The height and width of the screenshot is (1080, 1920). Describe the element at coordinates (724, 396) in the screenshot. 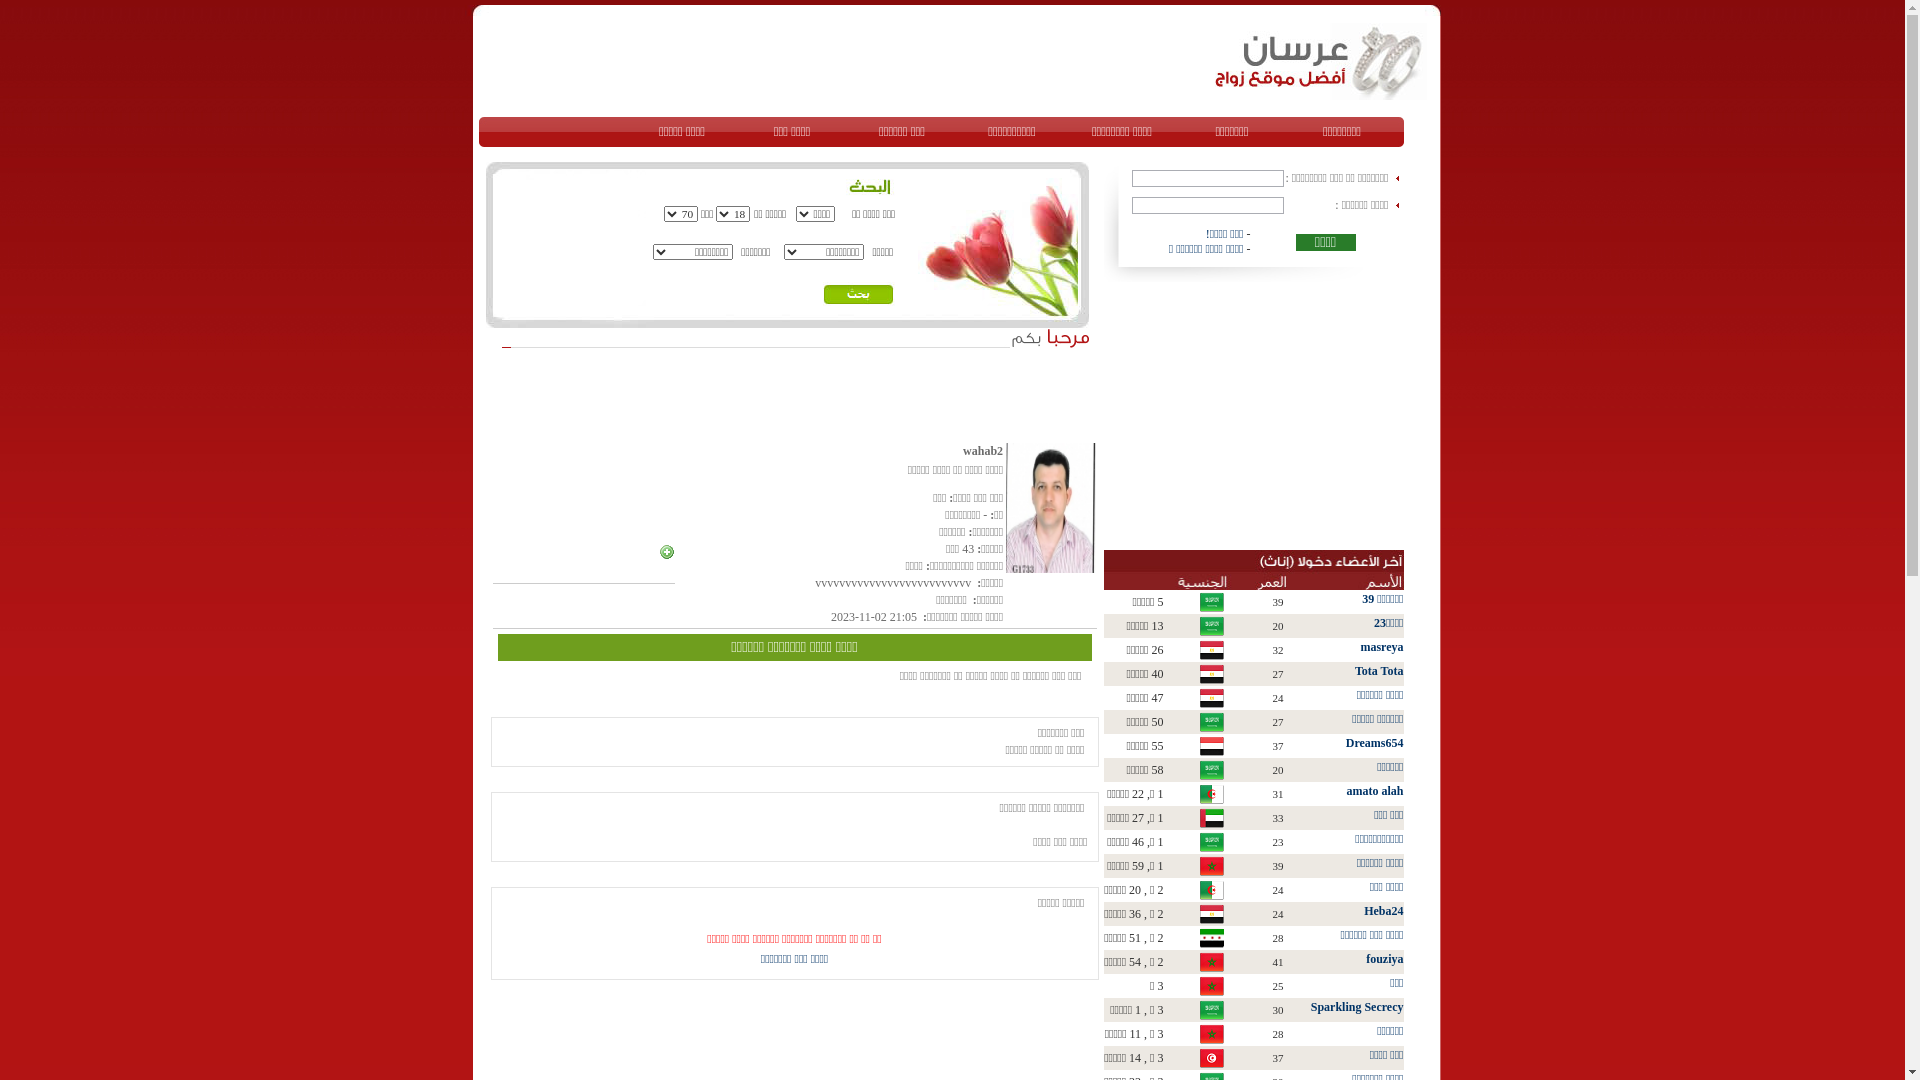

I see `Advertisement` at that location.